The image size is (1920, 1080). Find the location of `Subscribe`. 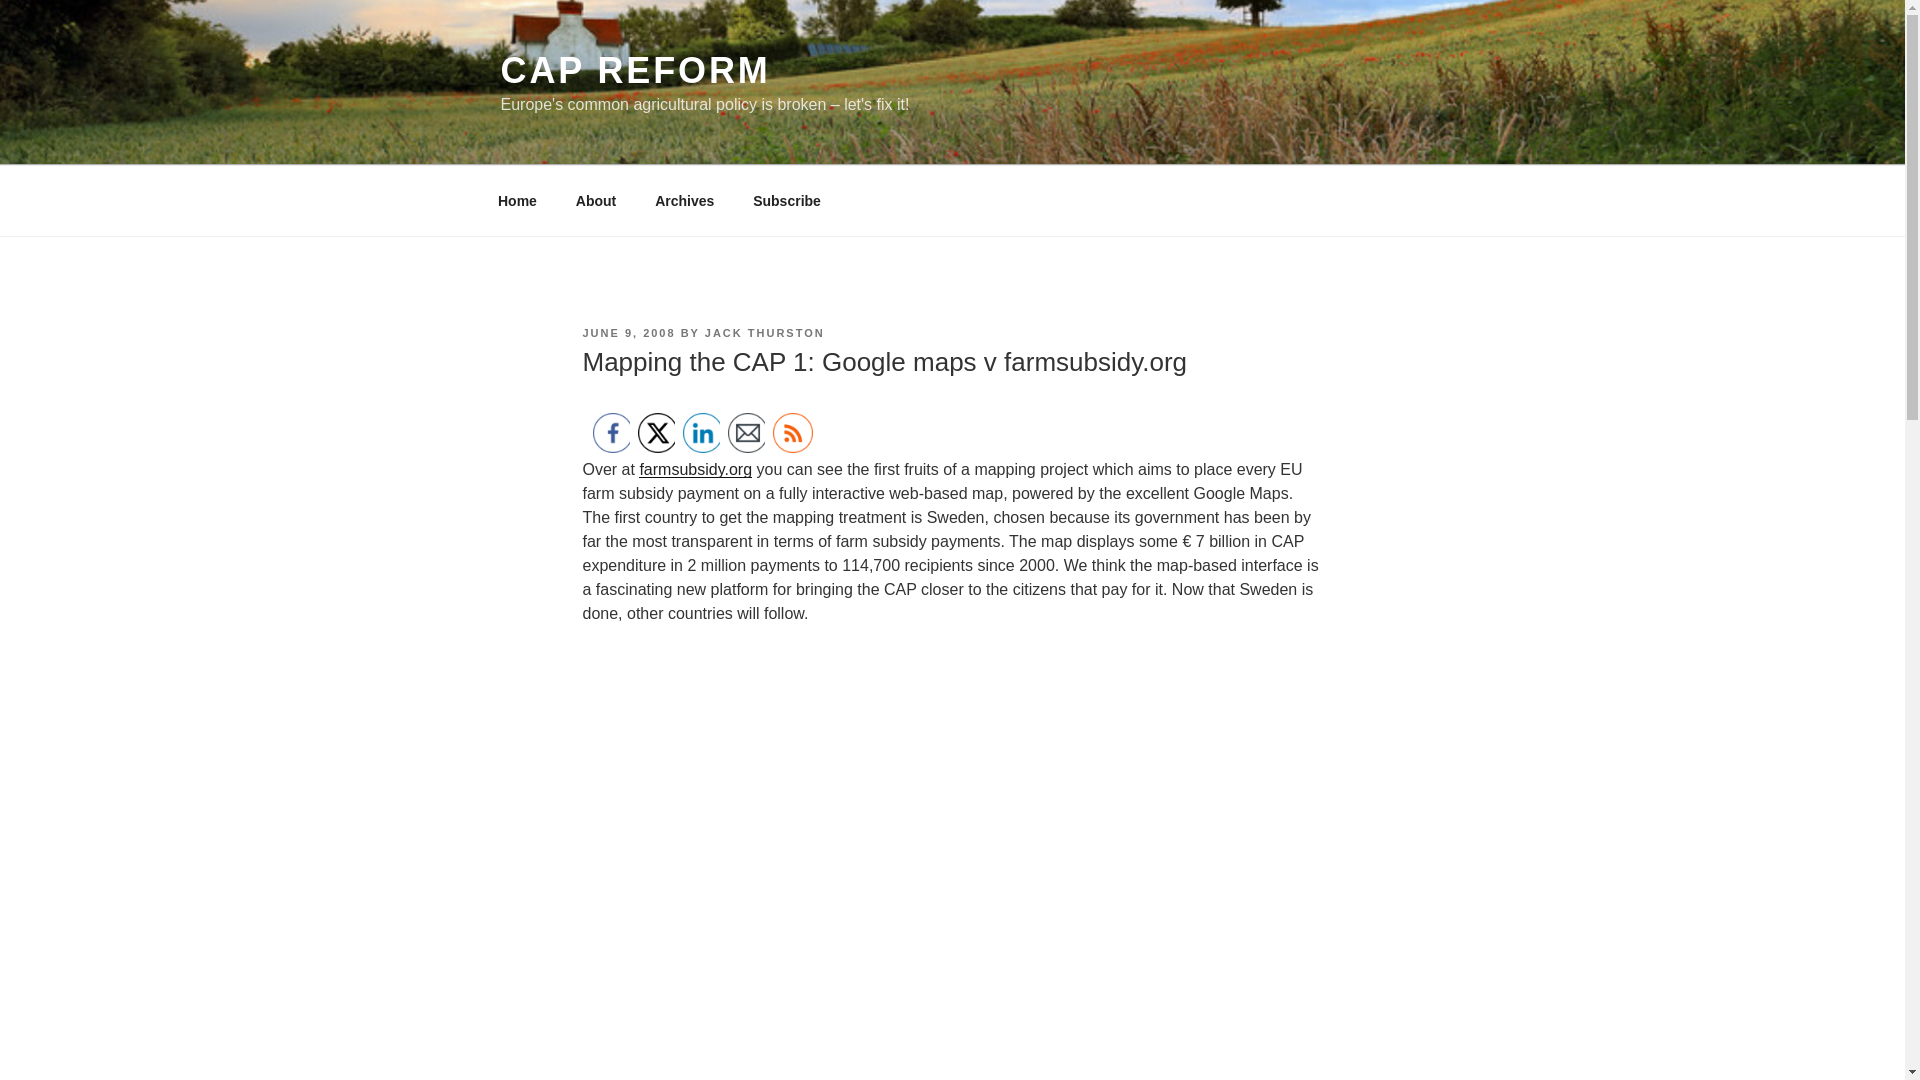

Subscribe is located at coordinates (787, 200).